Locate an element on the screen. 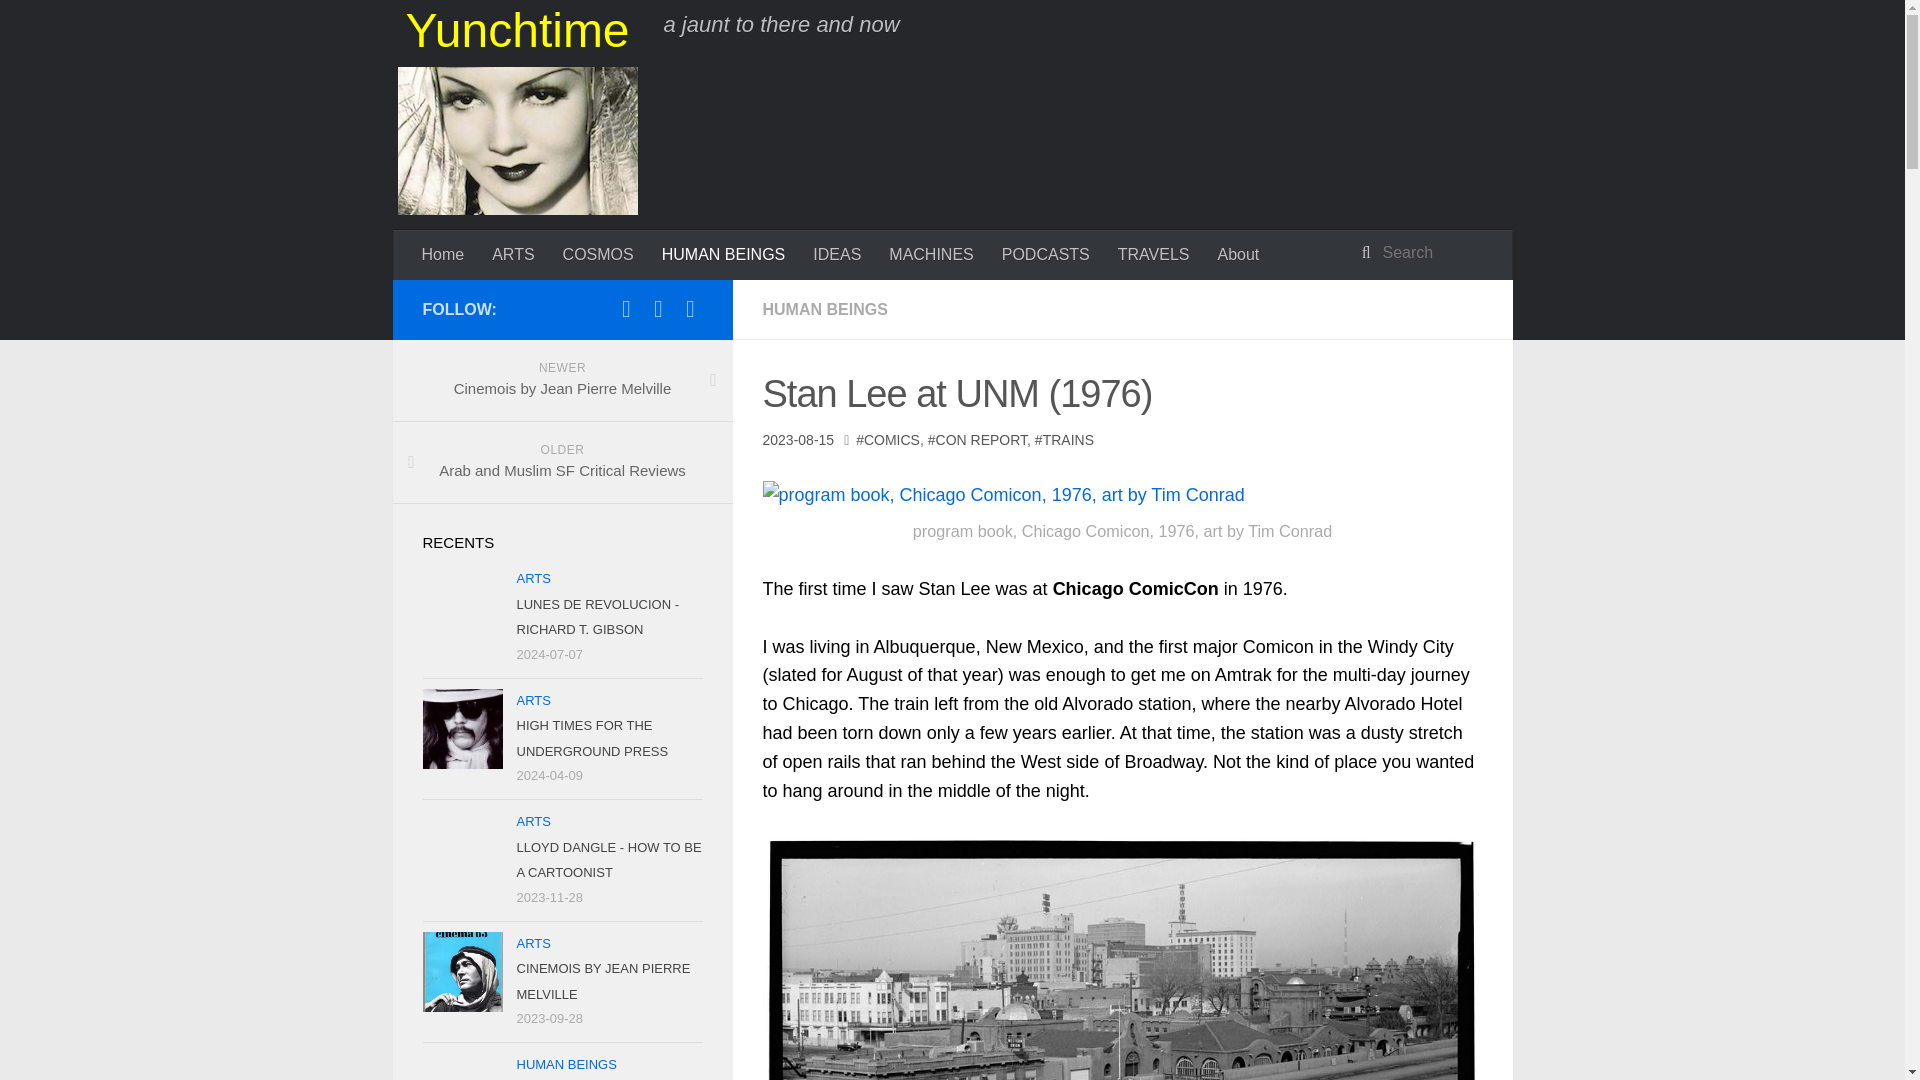 This screenshot has width=1920, height=1080. MACHINES is located at coordinates (930, 254).